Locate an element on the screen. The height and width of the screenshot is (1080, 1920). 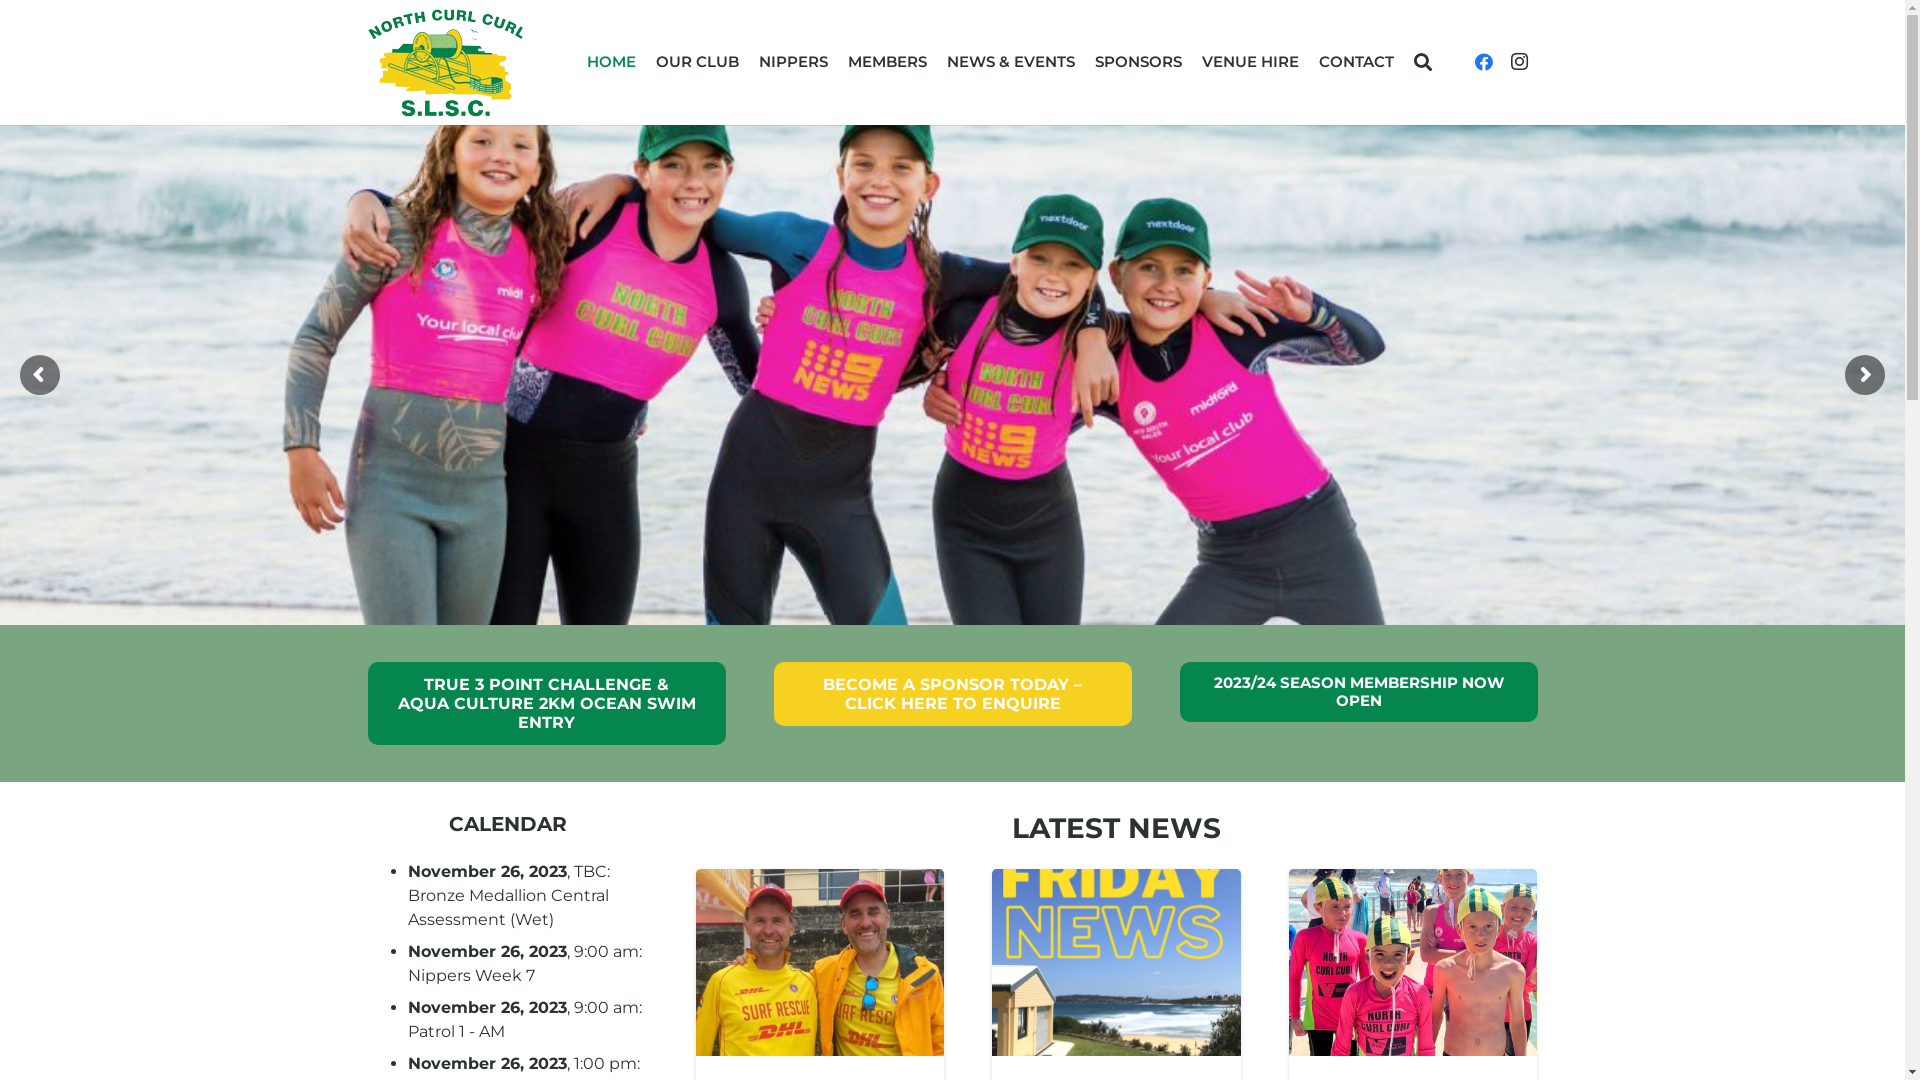
SPONSORS is located at coordinates (1138, 62).